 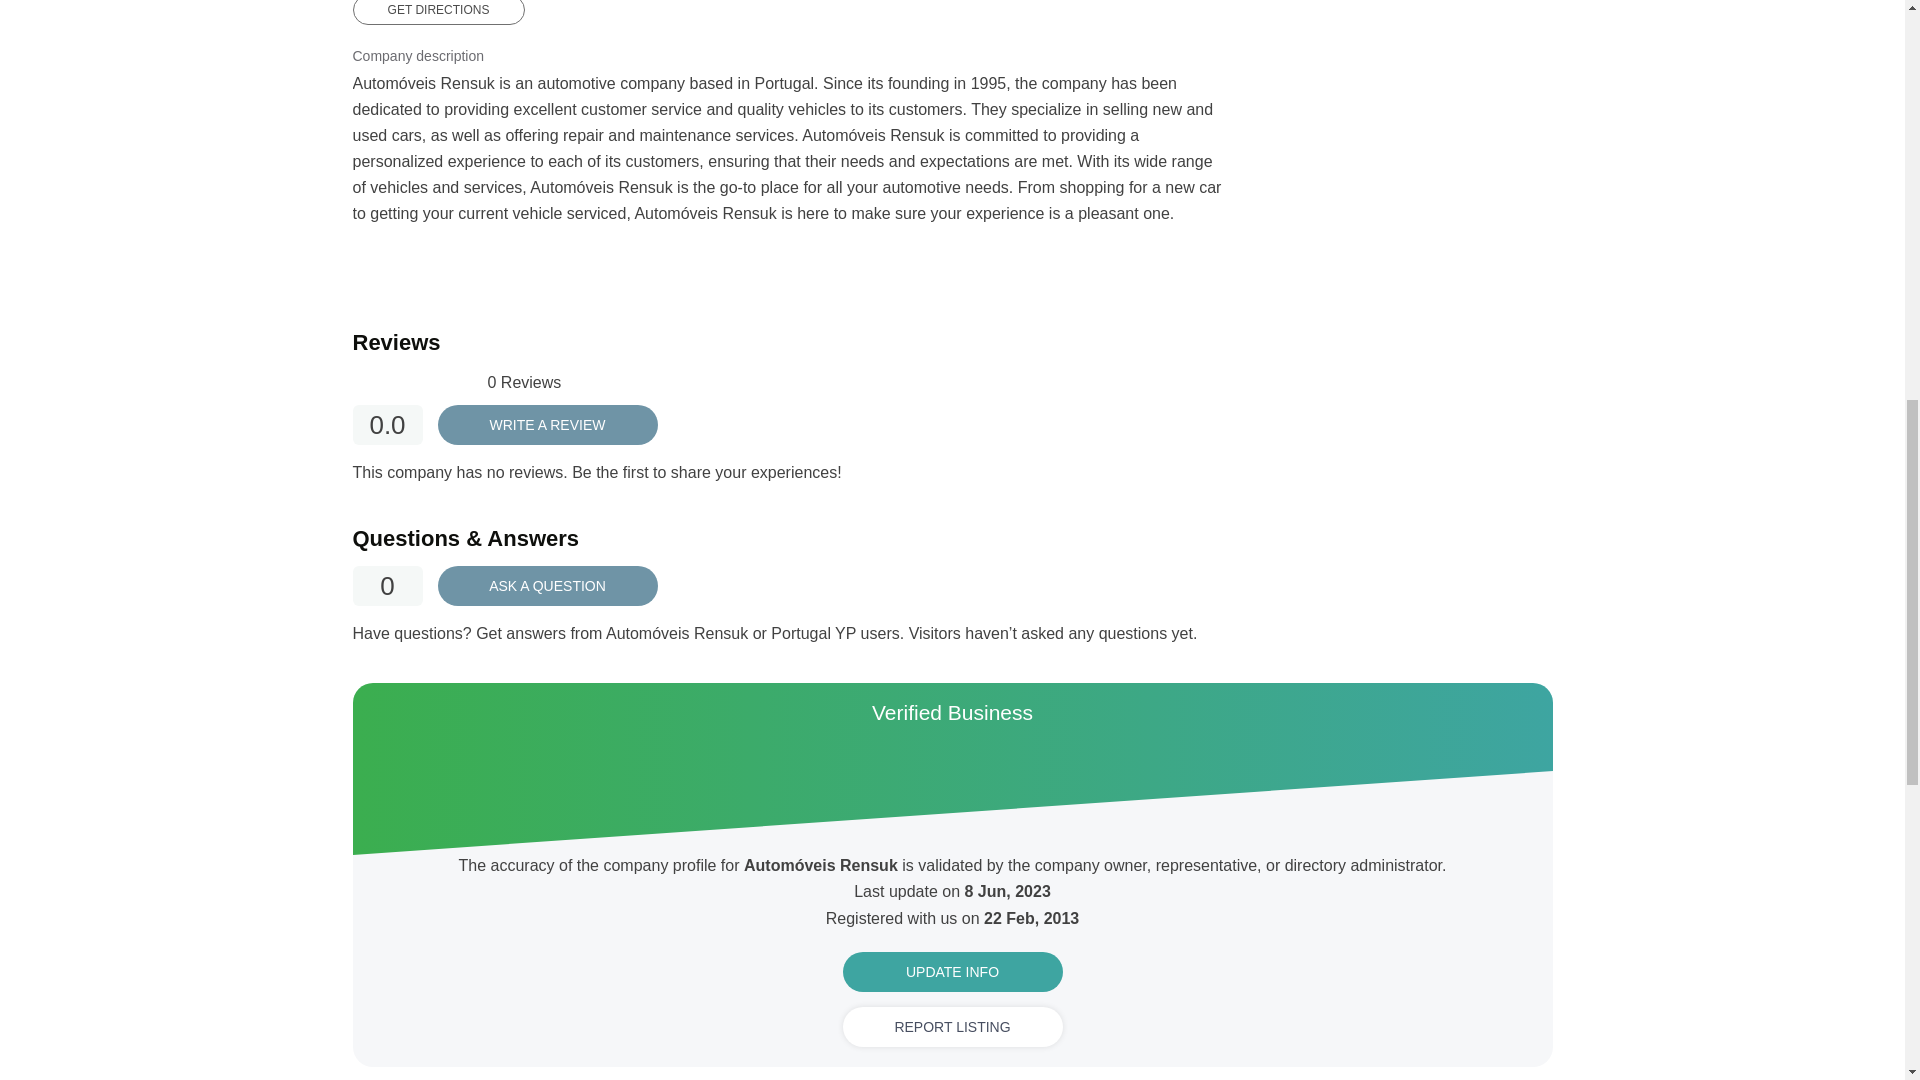 What do you see at coordinates (548, 585) in the screenshot?
I see `ASK A QUESTION` at bounding box center [548, 585].